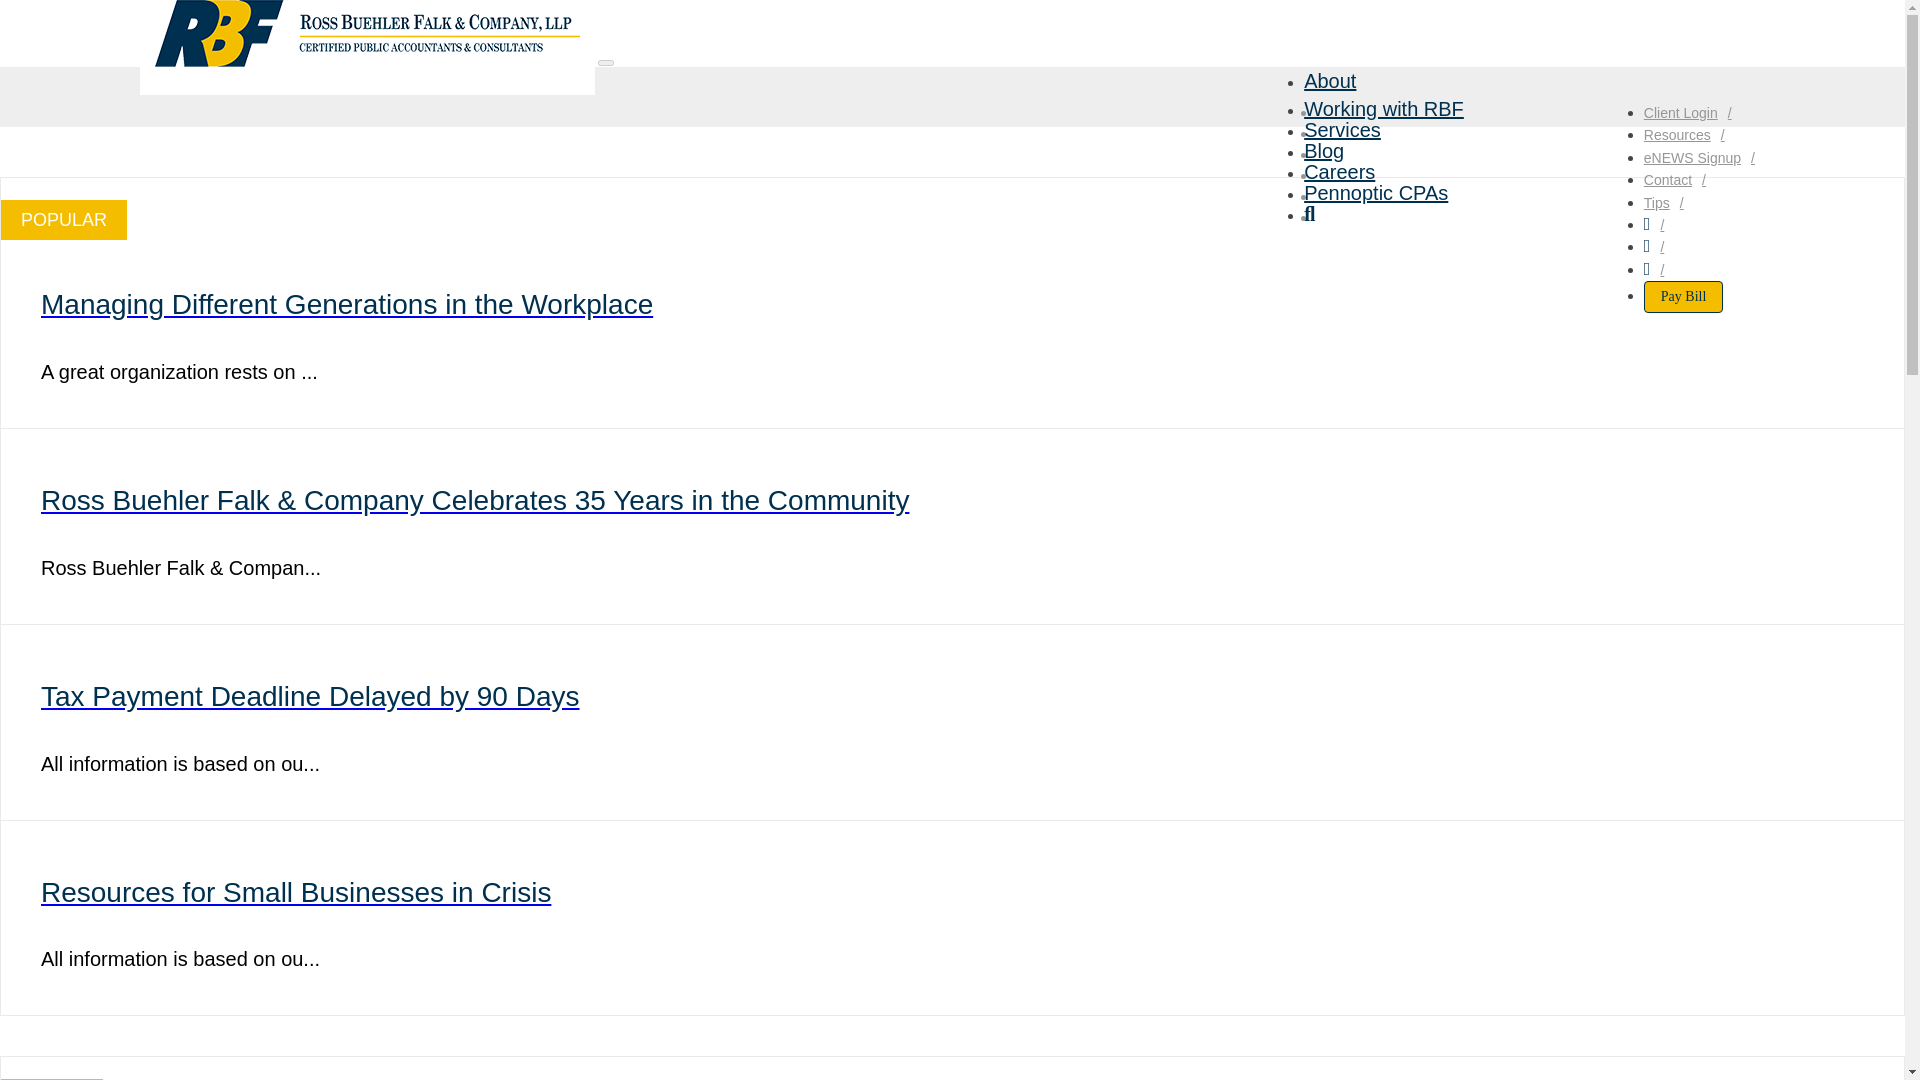  I want to click on Pennoptic CPAs, so click(1375, 193).